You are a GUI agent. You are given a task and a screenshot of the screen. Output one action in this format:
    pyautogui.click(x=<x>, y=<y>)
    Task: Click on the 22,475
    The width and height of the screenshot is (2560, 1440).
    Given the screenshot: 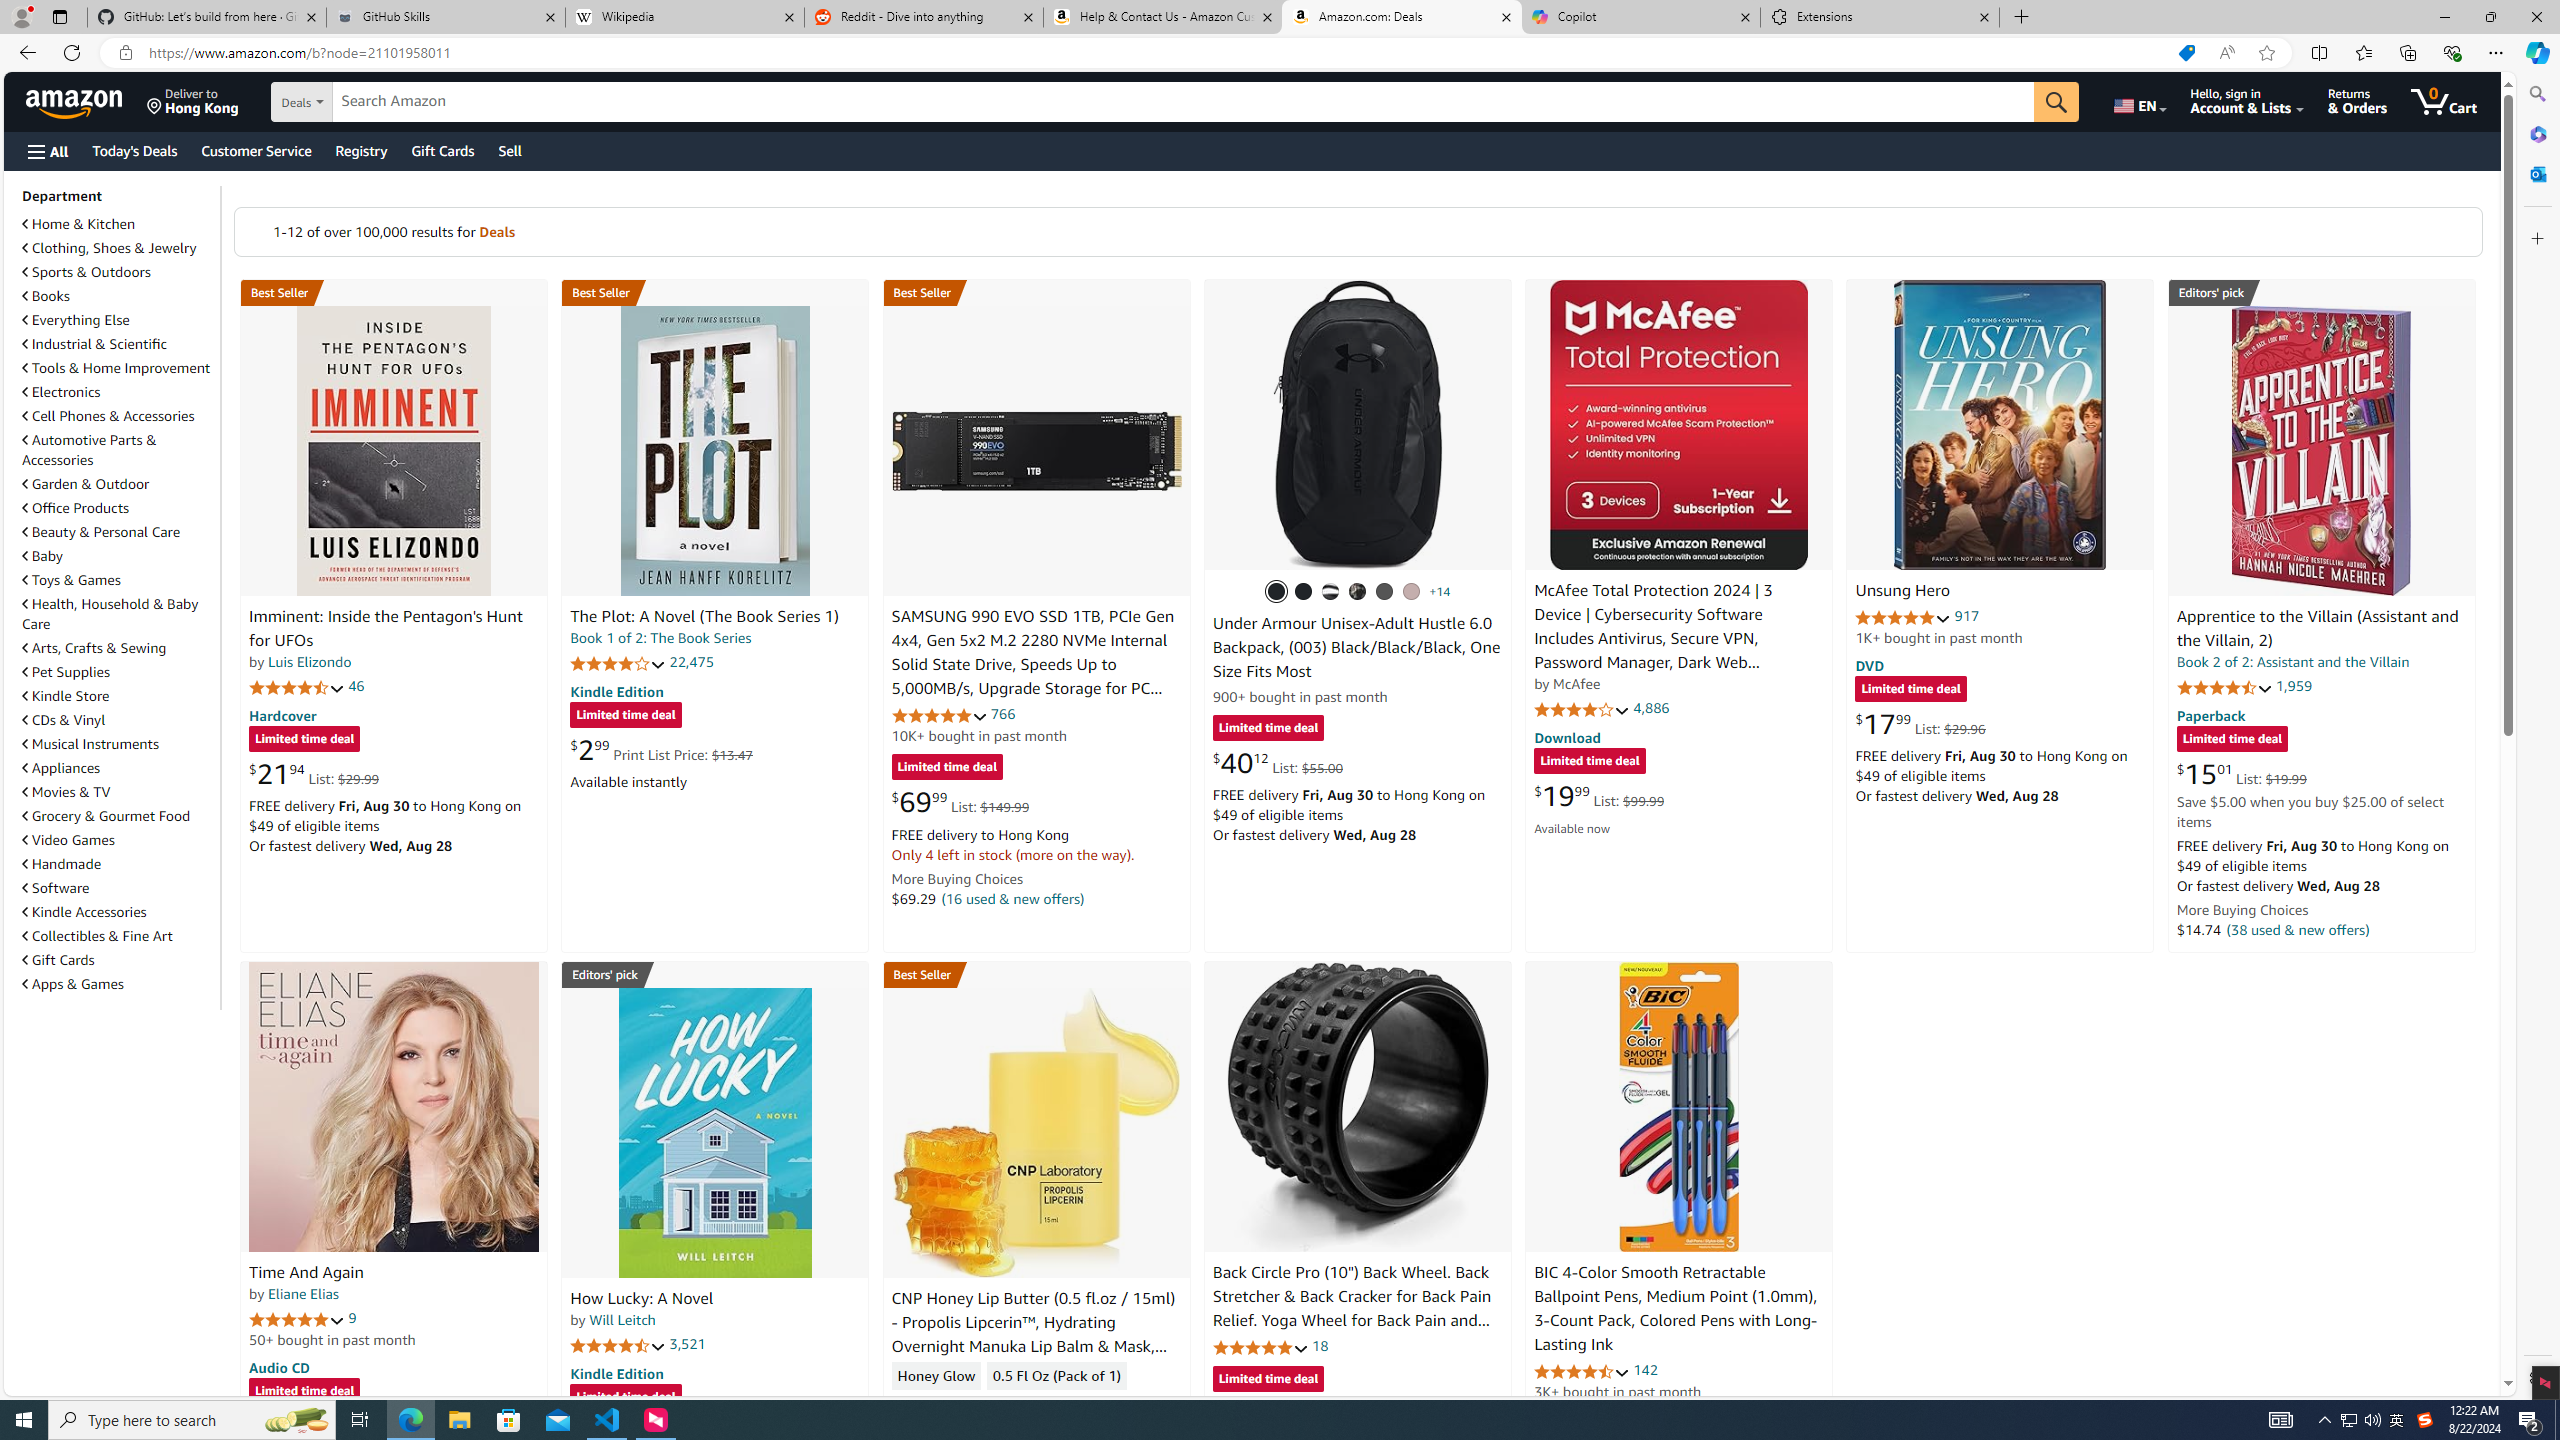 What is the action you would take?
    pyautogui.click(x=691, y=662)
    